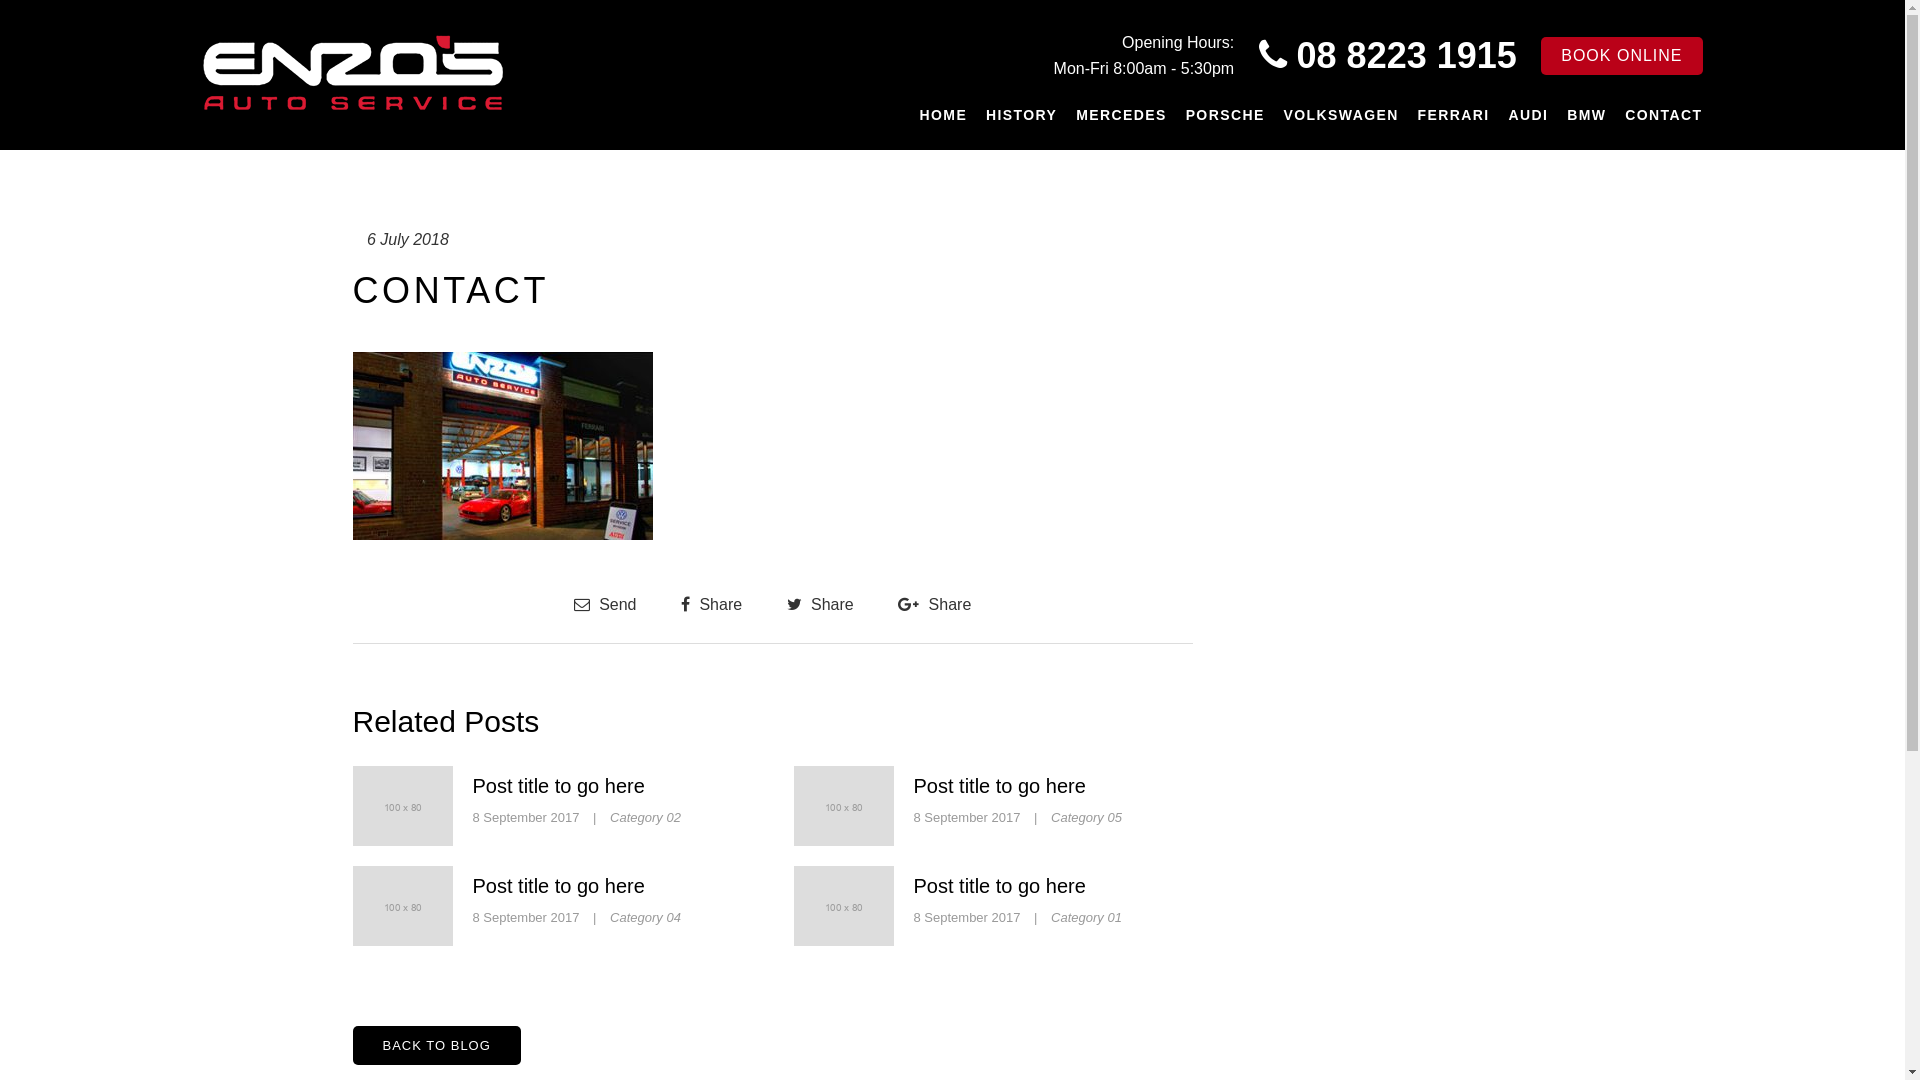 Image resolution: width=1920 pixels, height=1080 pixels. Describe the element at coordinates (1407, 56) in the screenshot. I see `08 8223 1915` at that location.